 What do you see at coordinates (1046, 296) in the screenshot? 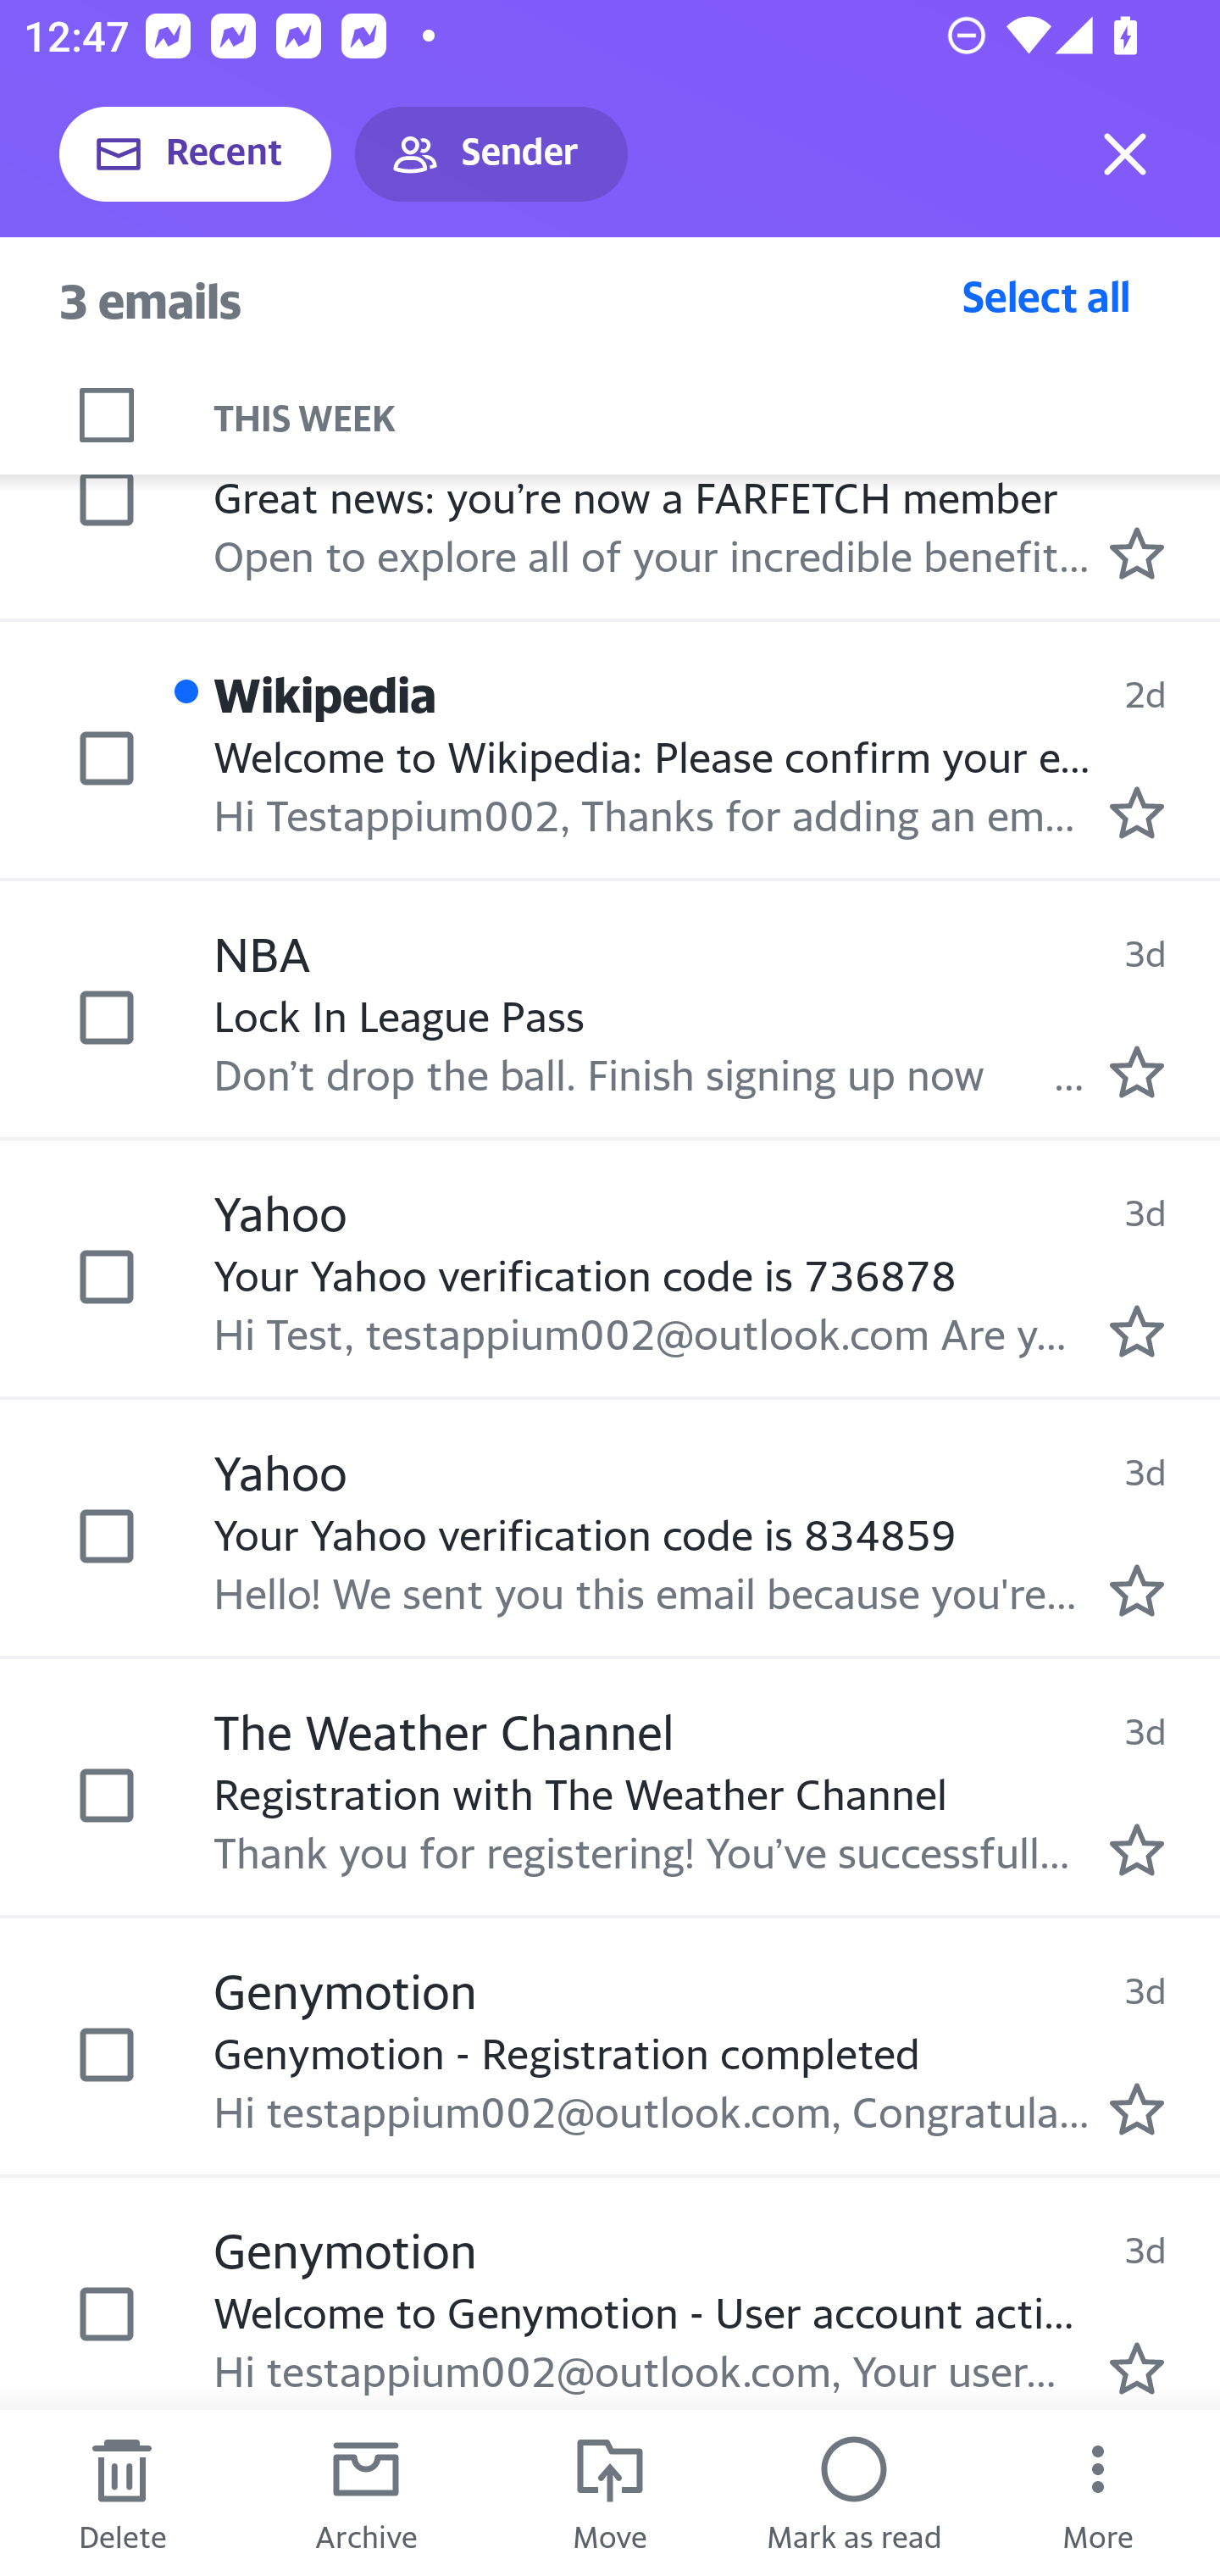
I see `Select all` at bounding box center [1046, 296].